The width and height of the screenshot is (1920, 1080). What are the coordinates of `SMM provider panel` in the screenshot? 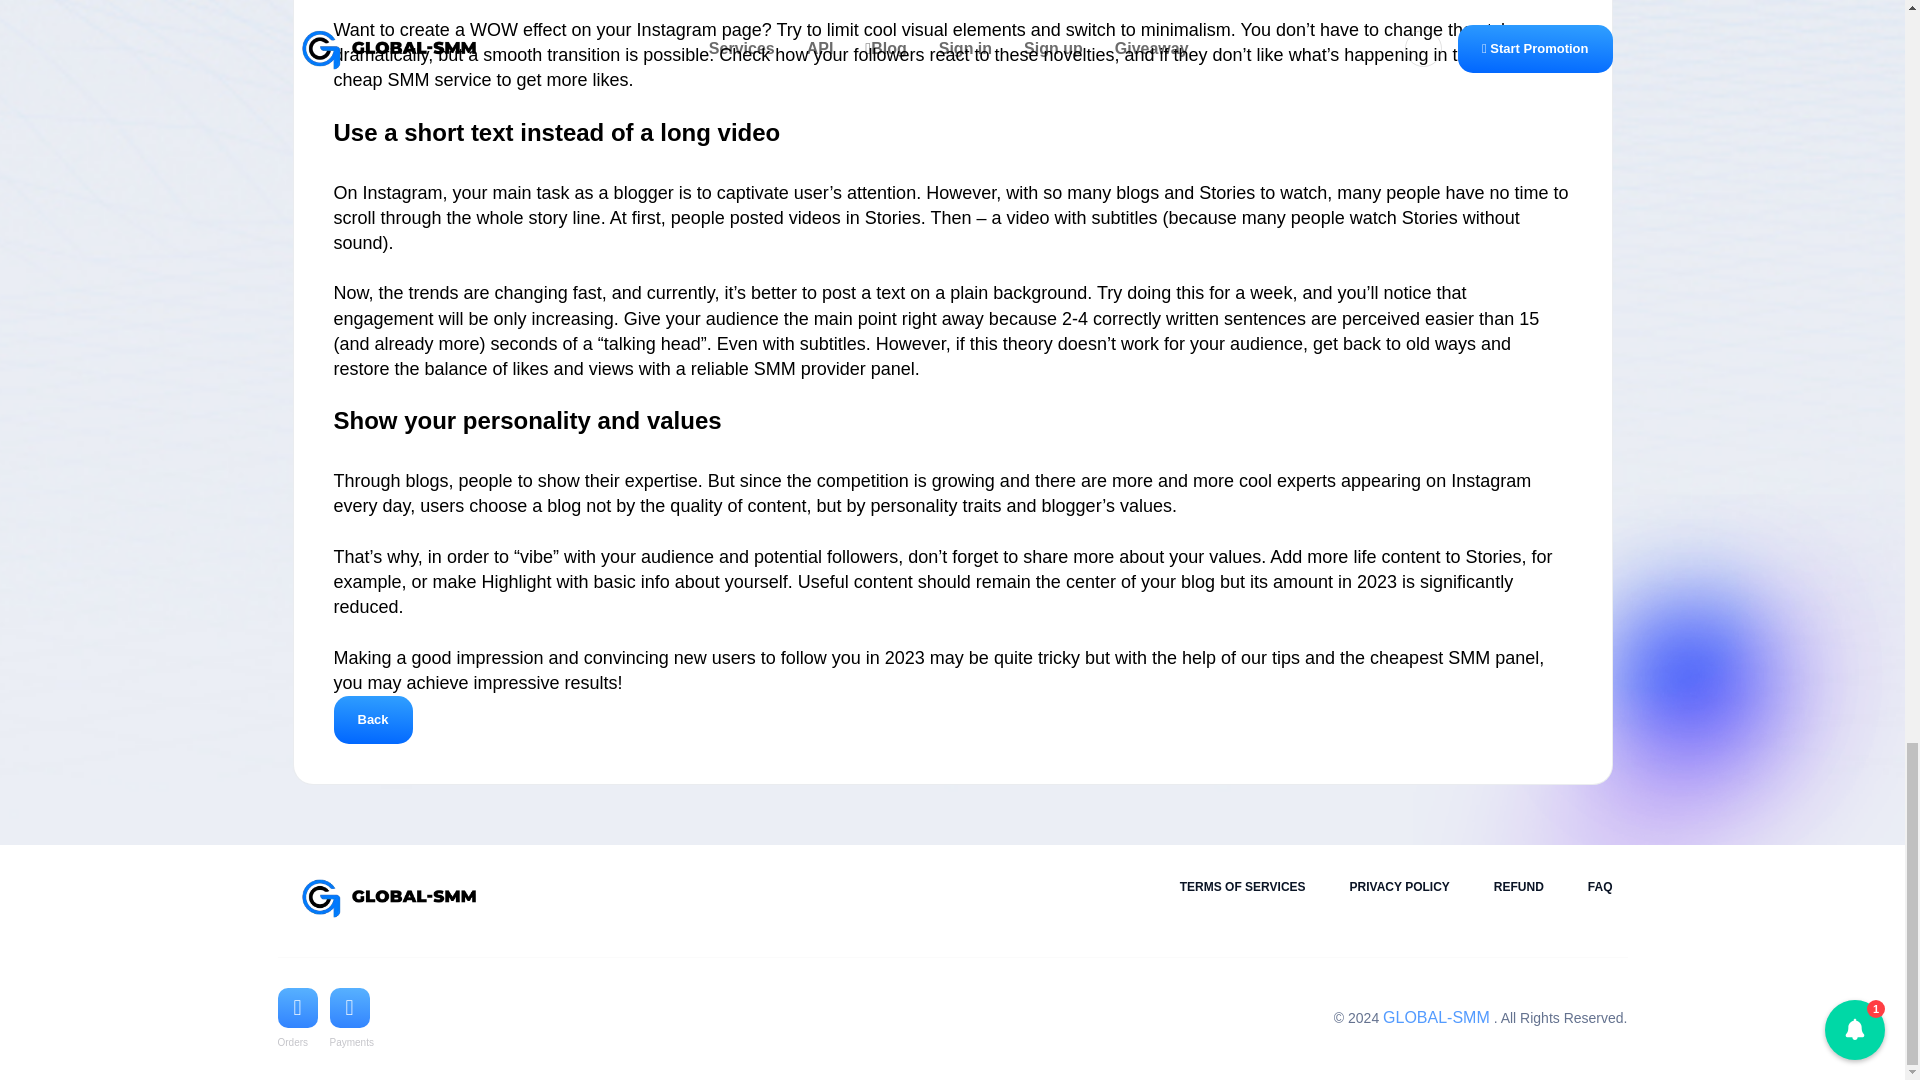 It's located at (834, 368).